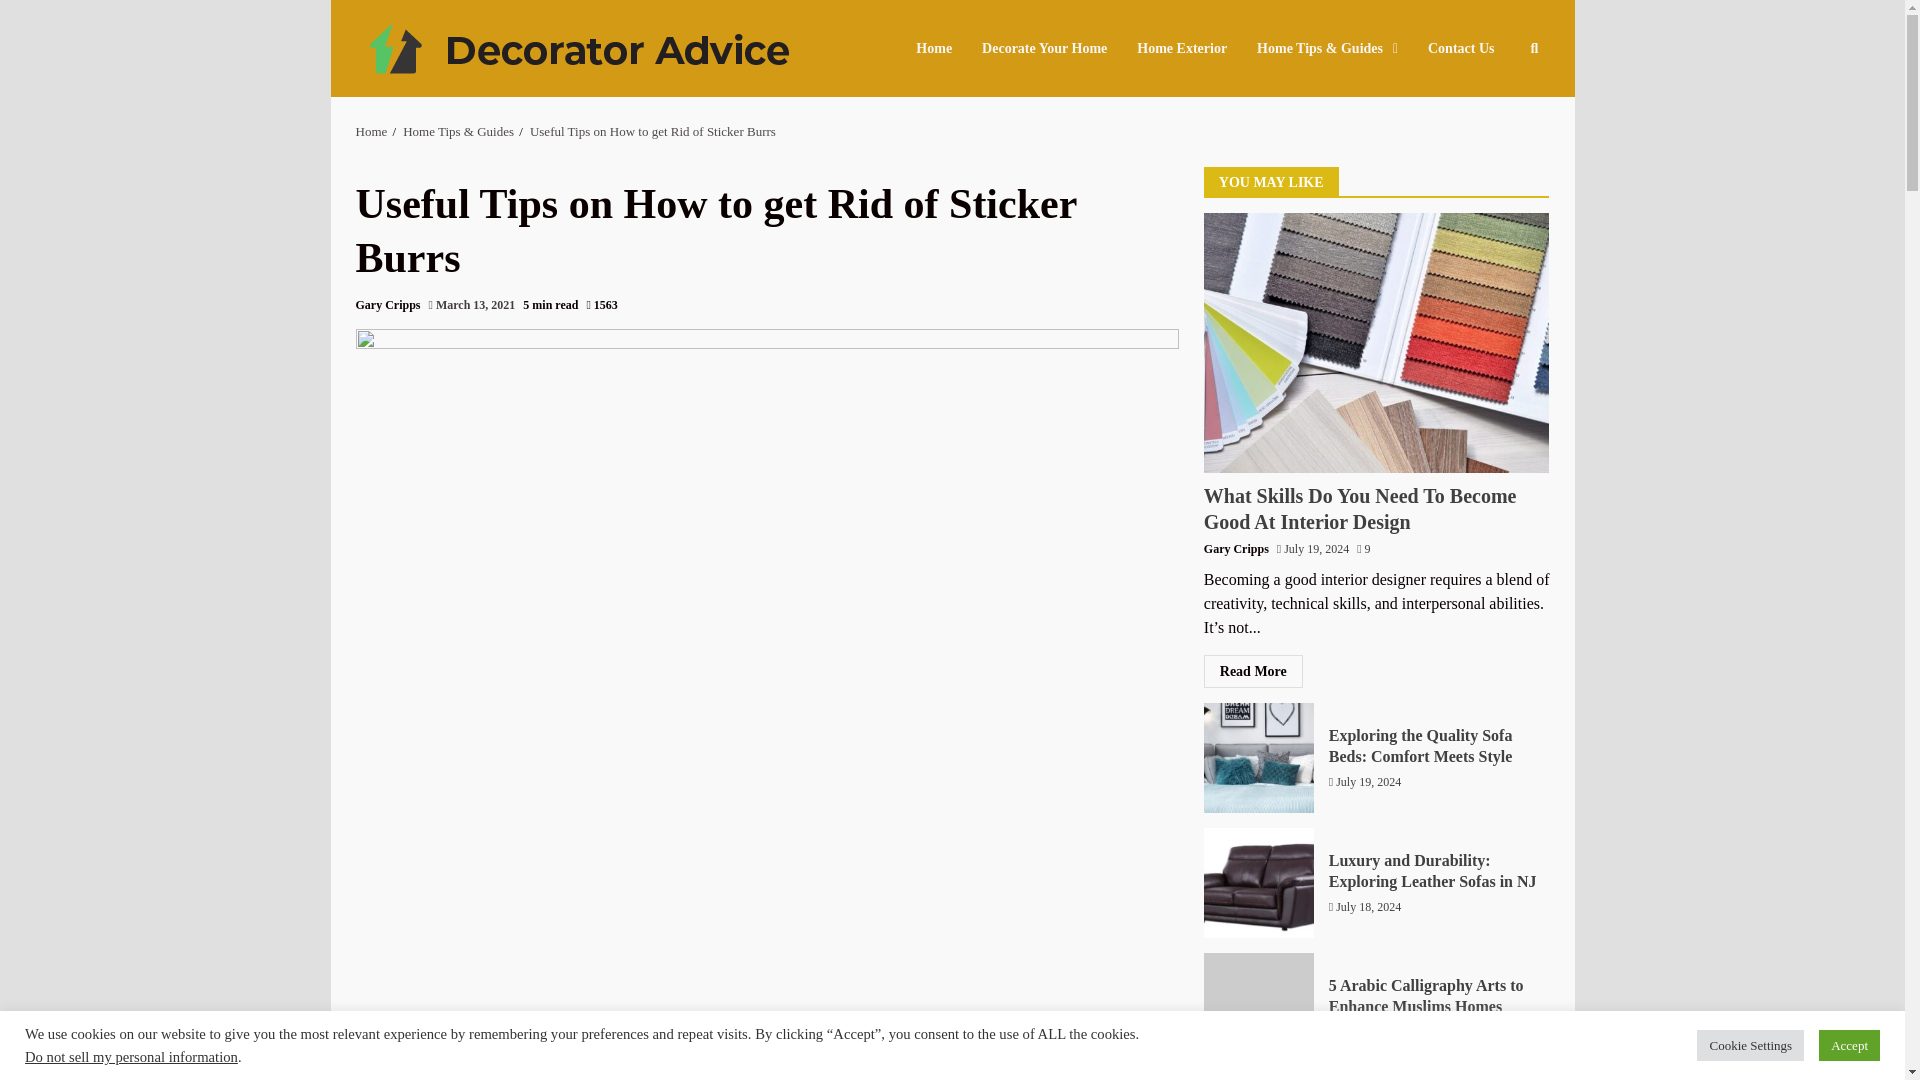  What do you see at coordinates (941, 48) in the screenshot?
I see `Home` at bounding box center [941, 48].